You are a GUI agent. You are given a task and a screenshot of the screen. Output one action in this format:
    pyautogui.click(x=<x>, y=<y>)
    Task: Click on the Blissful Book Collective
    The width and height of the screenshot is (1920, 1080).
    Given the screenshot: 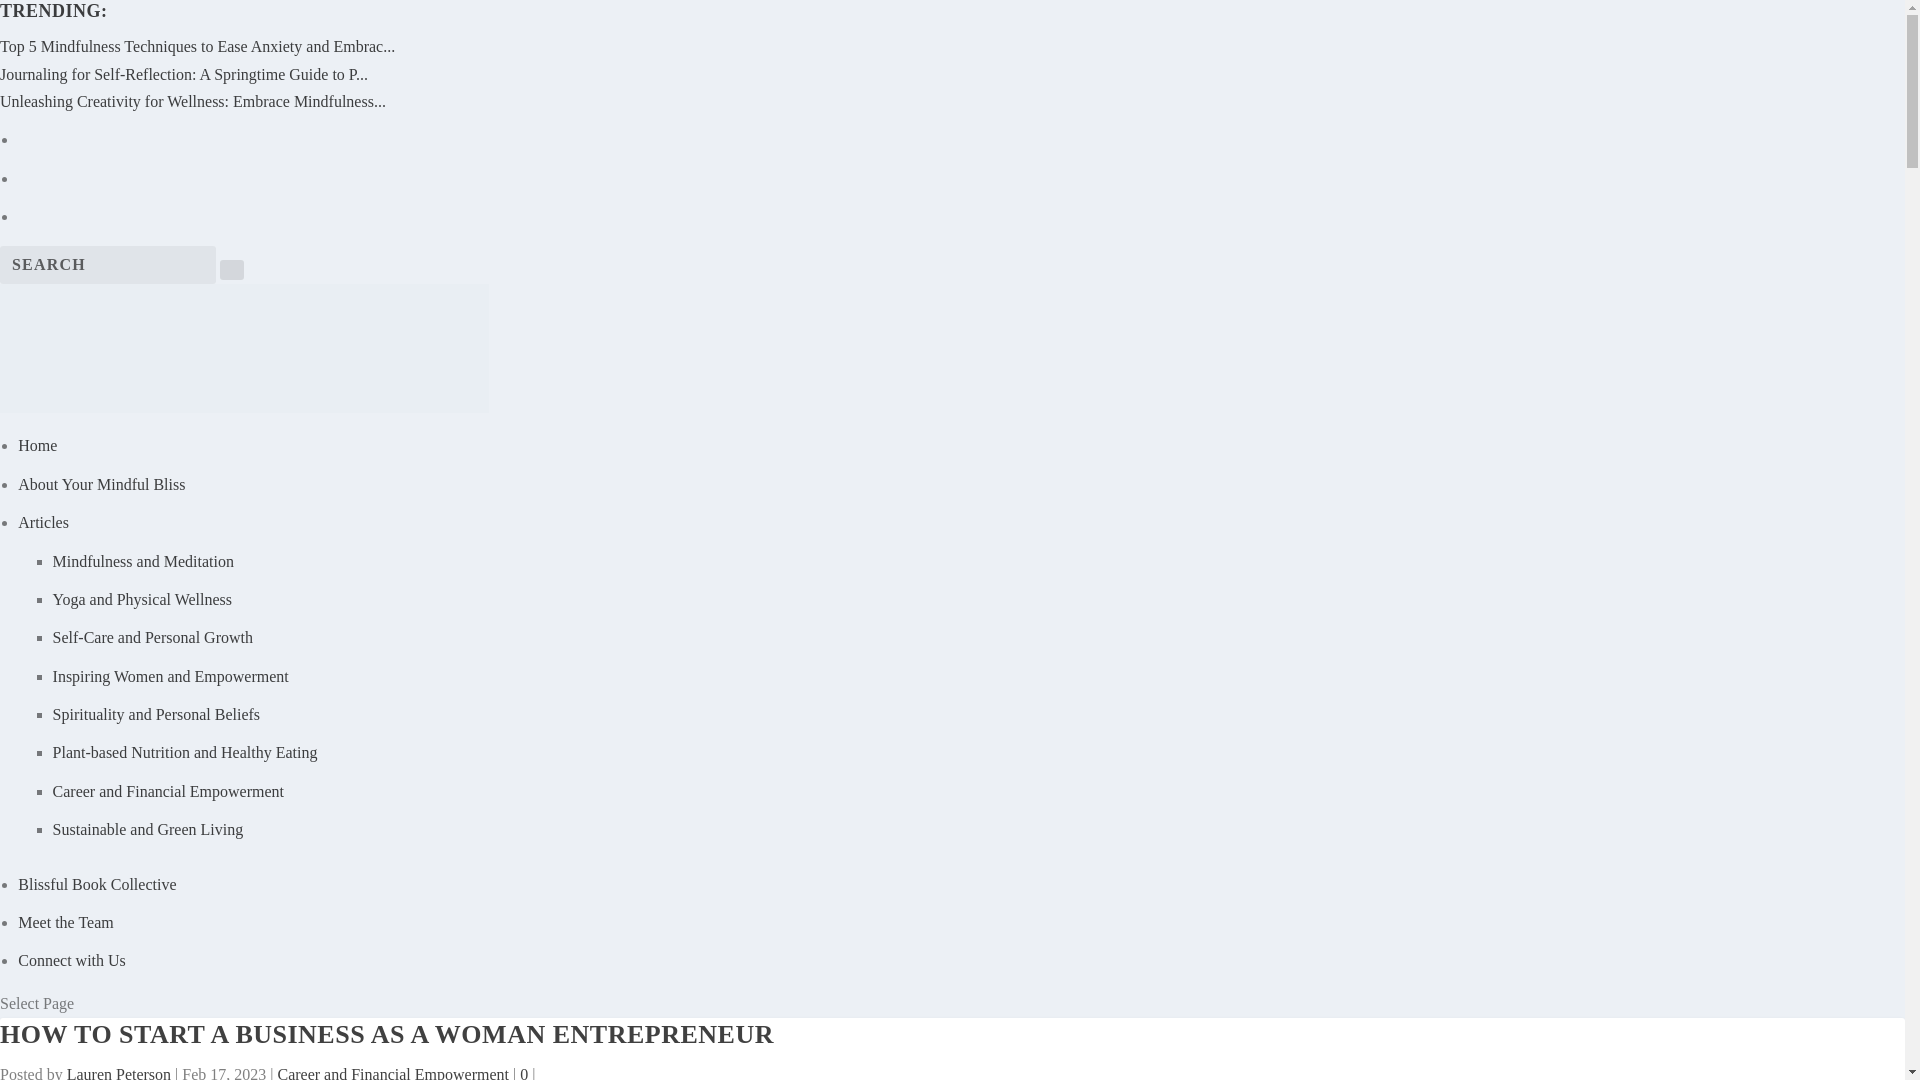 What is the action you would take?
    pyautogui.click(x=96, y=884)
    